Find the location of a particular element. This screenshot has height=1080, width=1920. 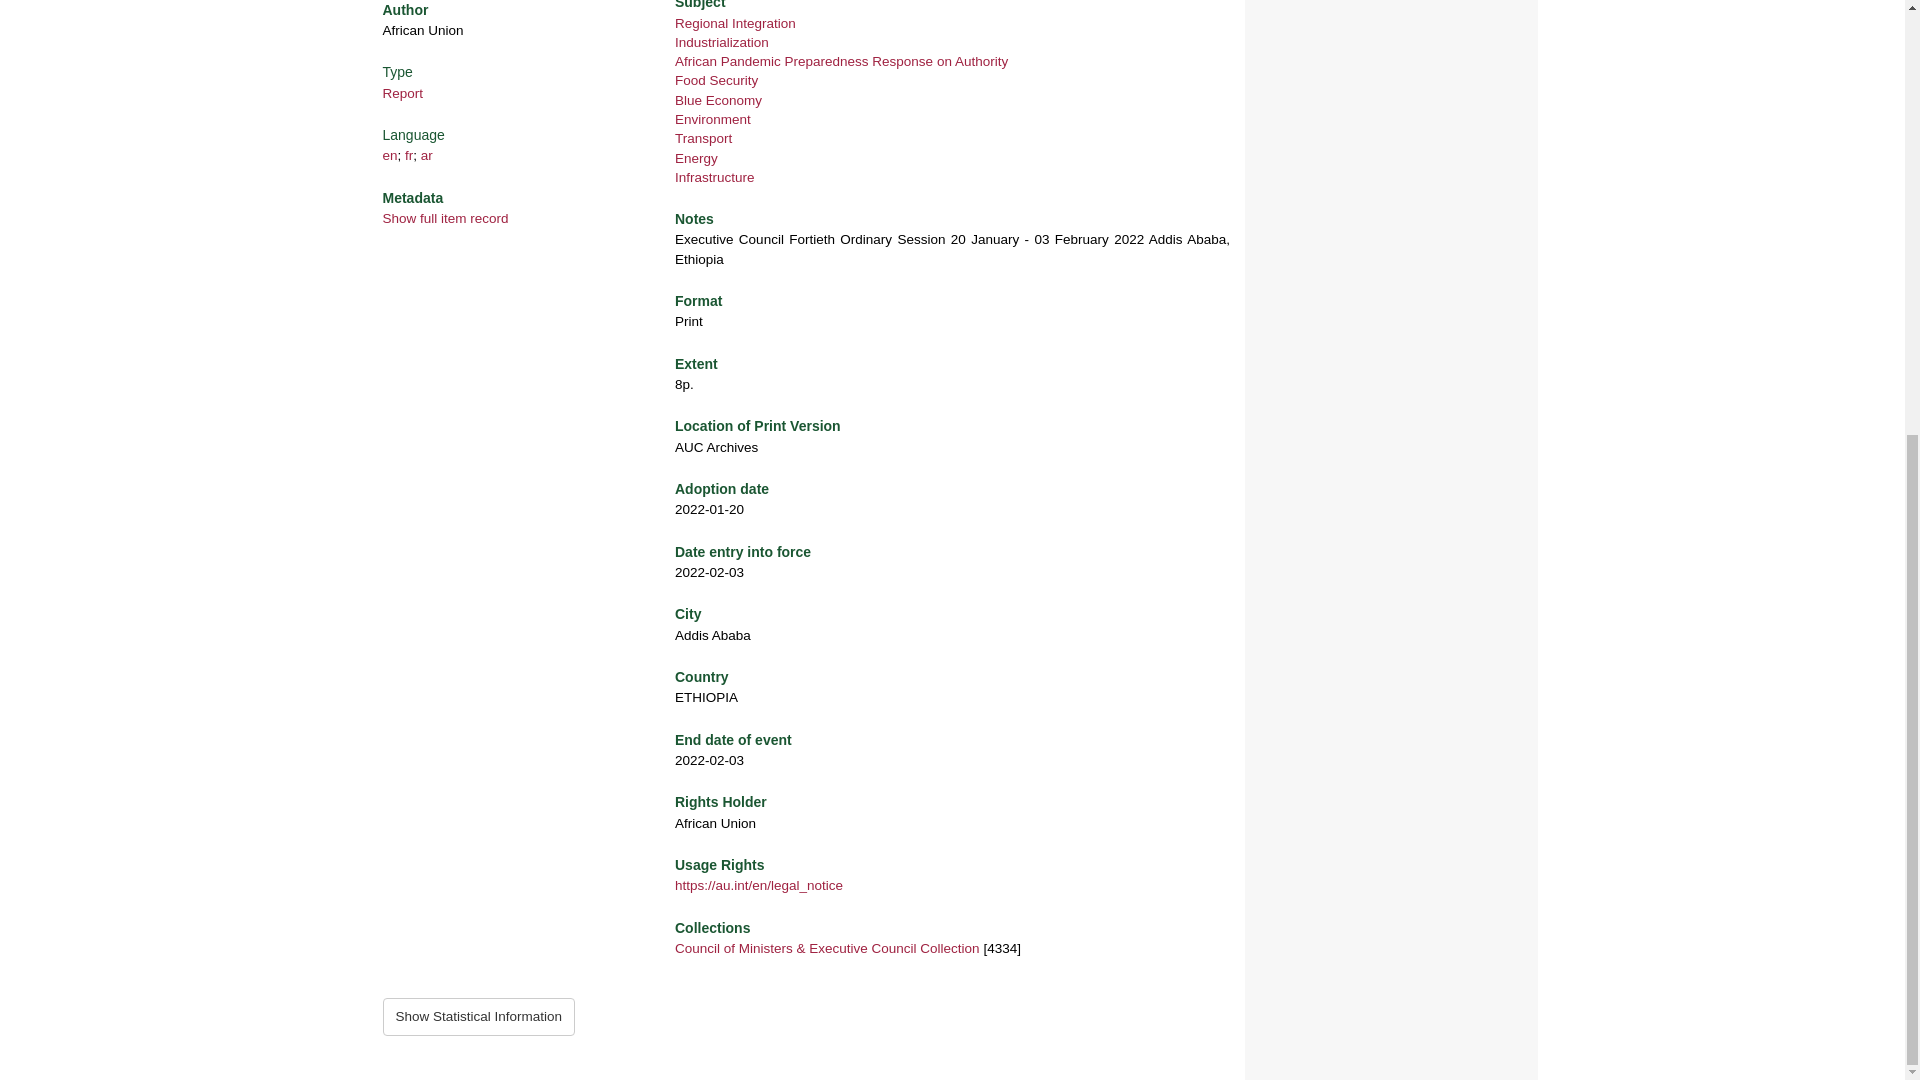

Report is located at coordinates (402, 94).